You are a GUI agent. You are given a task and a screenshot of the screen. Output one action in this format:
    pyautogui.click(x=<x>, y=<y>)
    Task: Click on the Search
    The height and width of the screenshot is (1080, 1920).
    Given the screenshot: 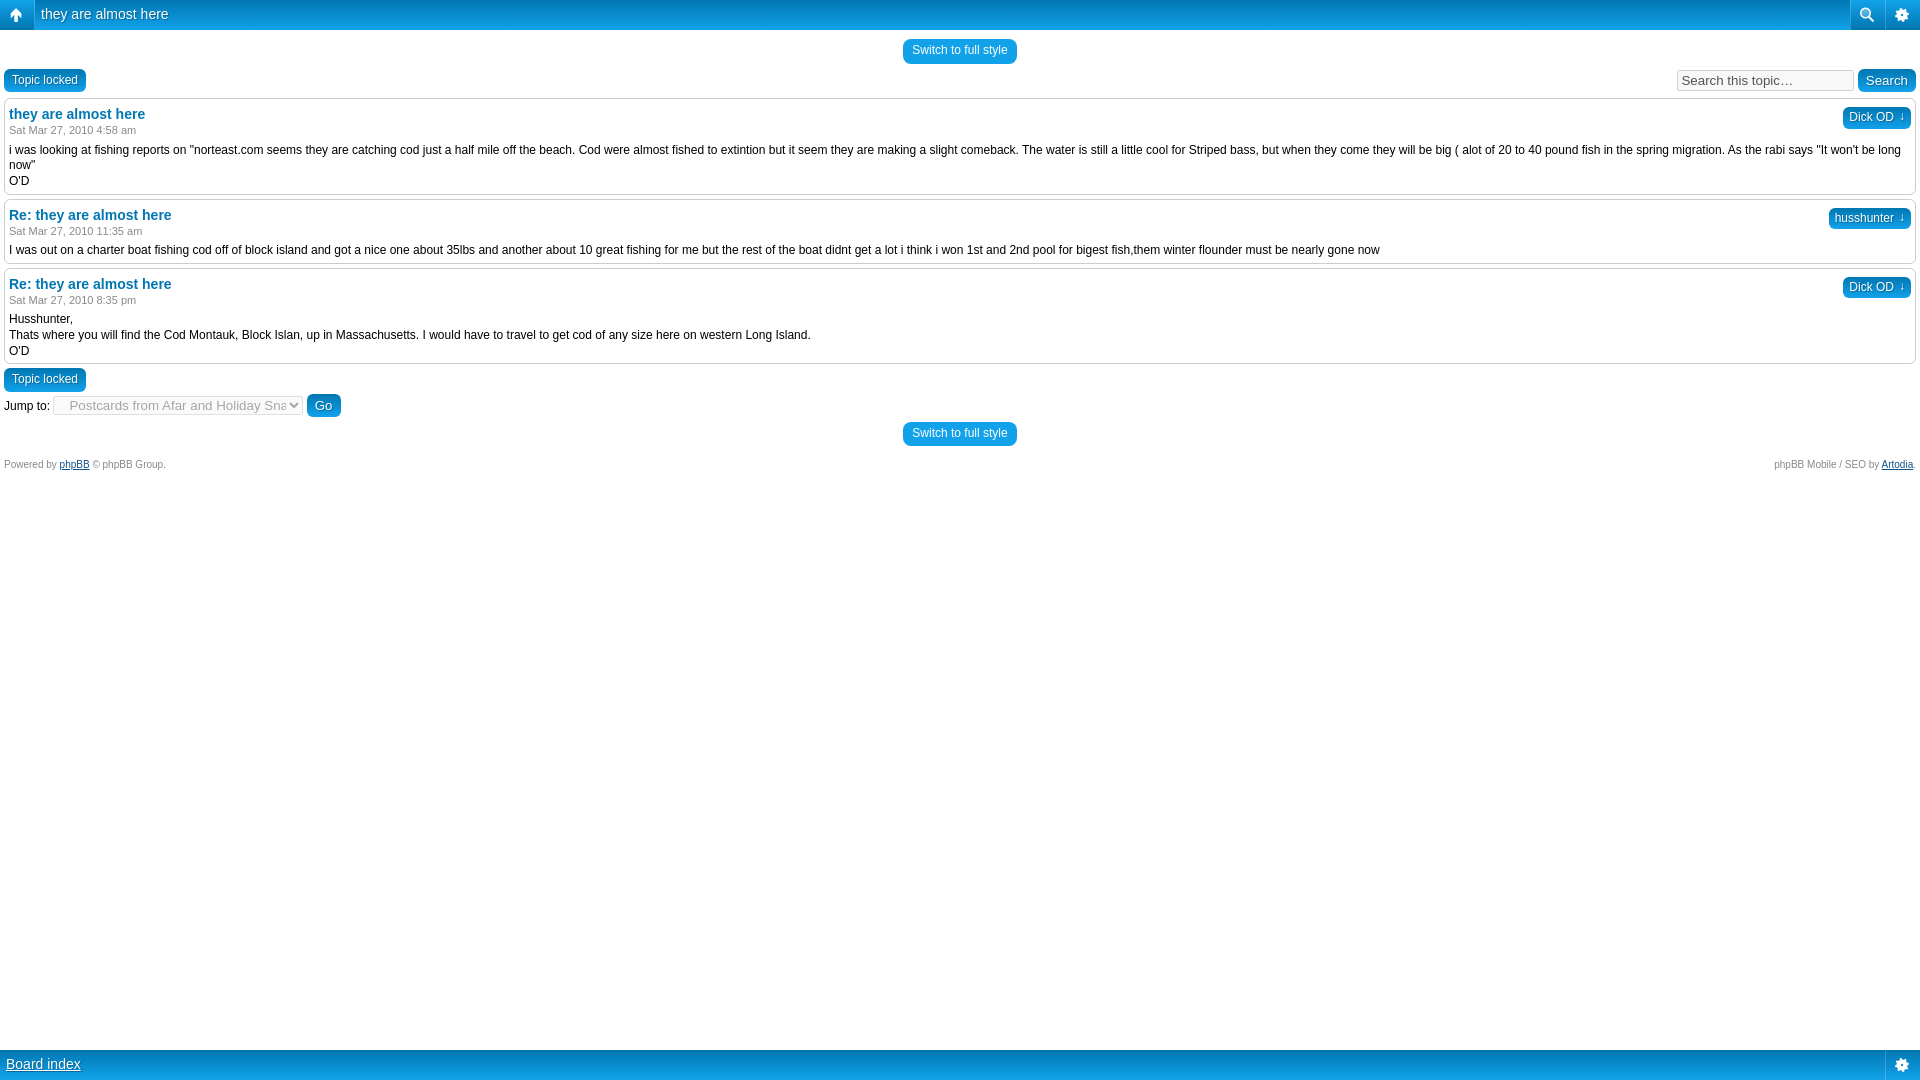 What is the action you would take?
    pyautogui.click(x=1887, y=80)
    